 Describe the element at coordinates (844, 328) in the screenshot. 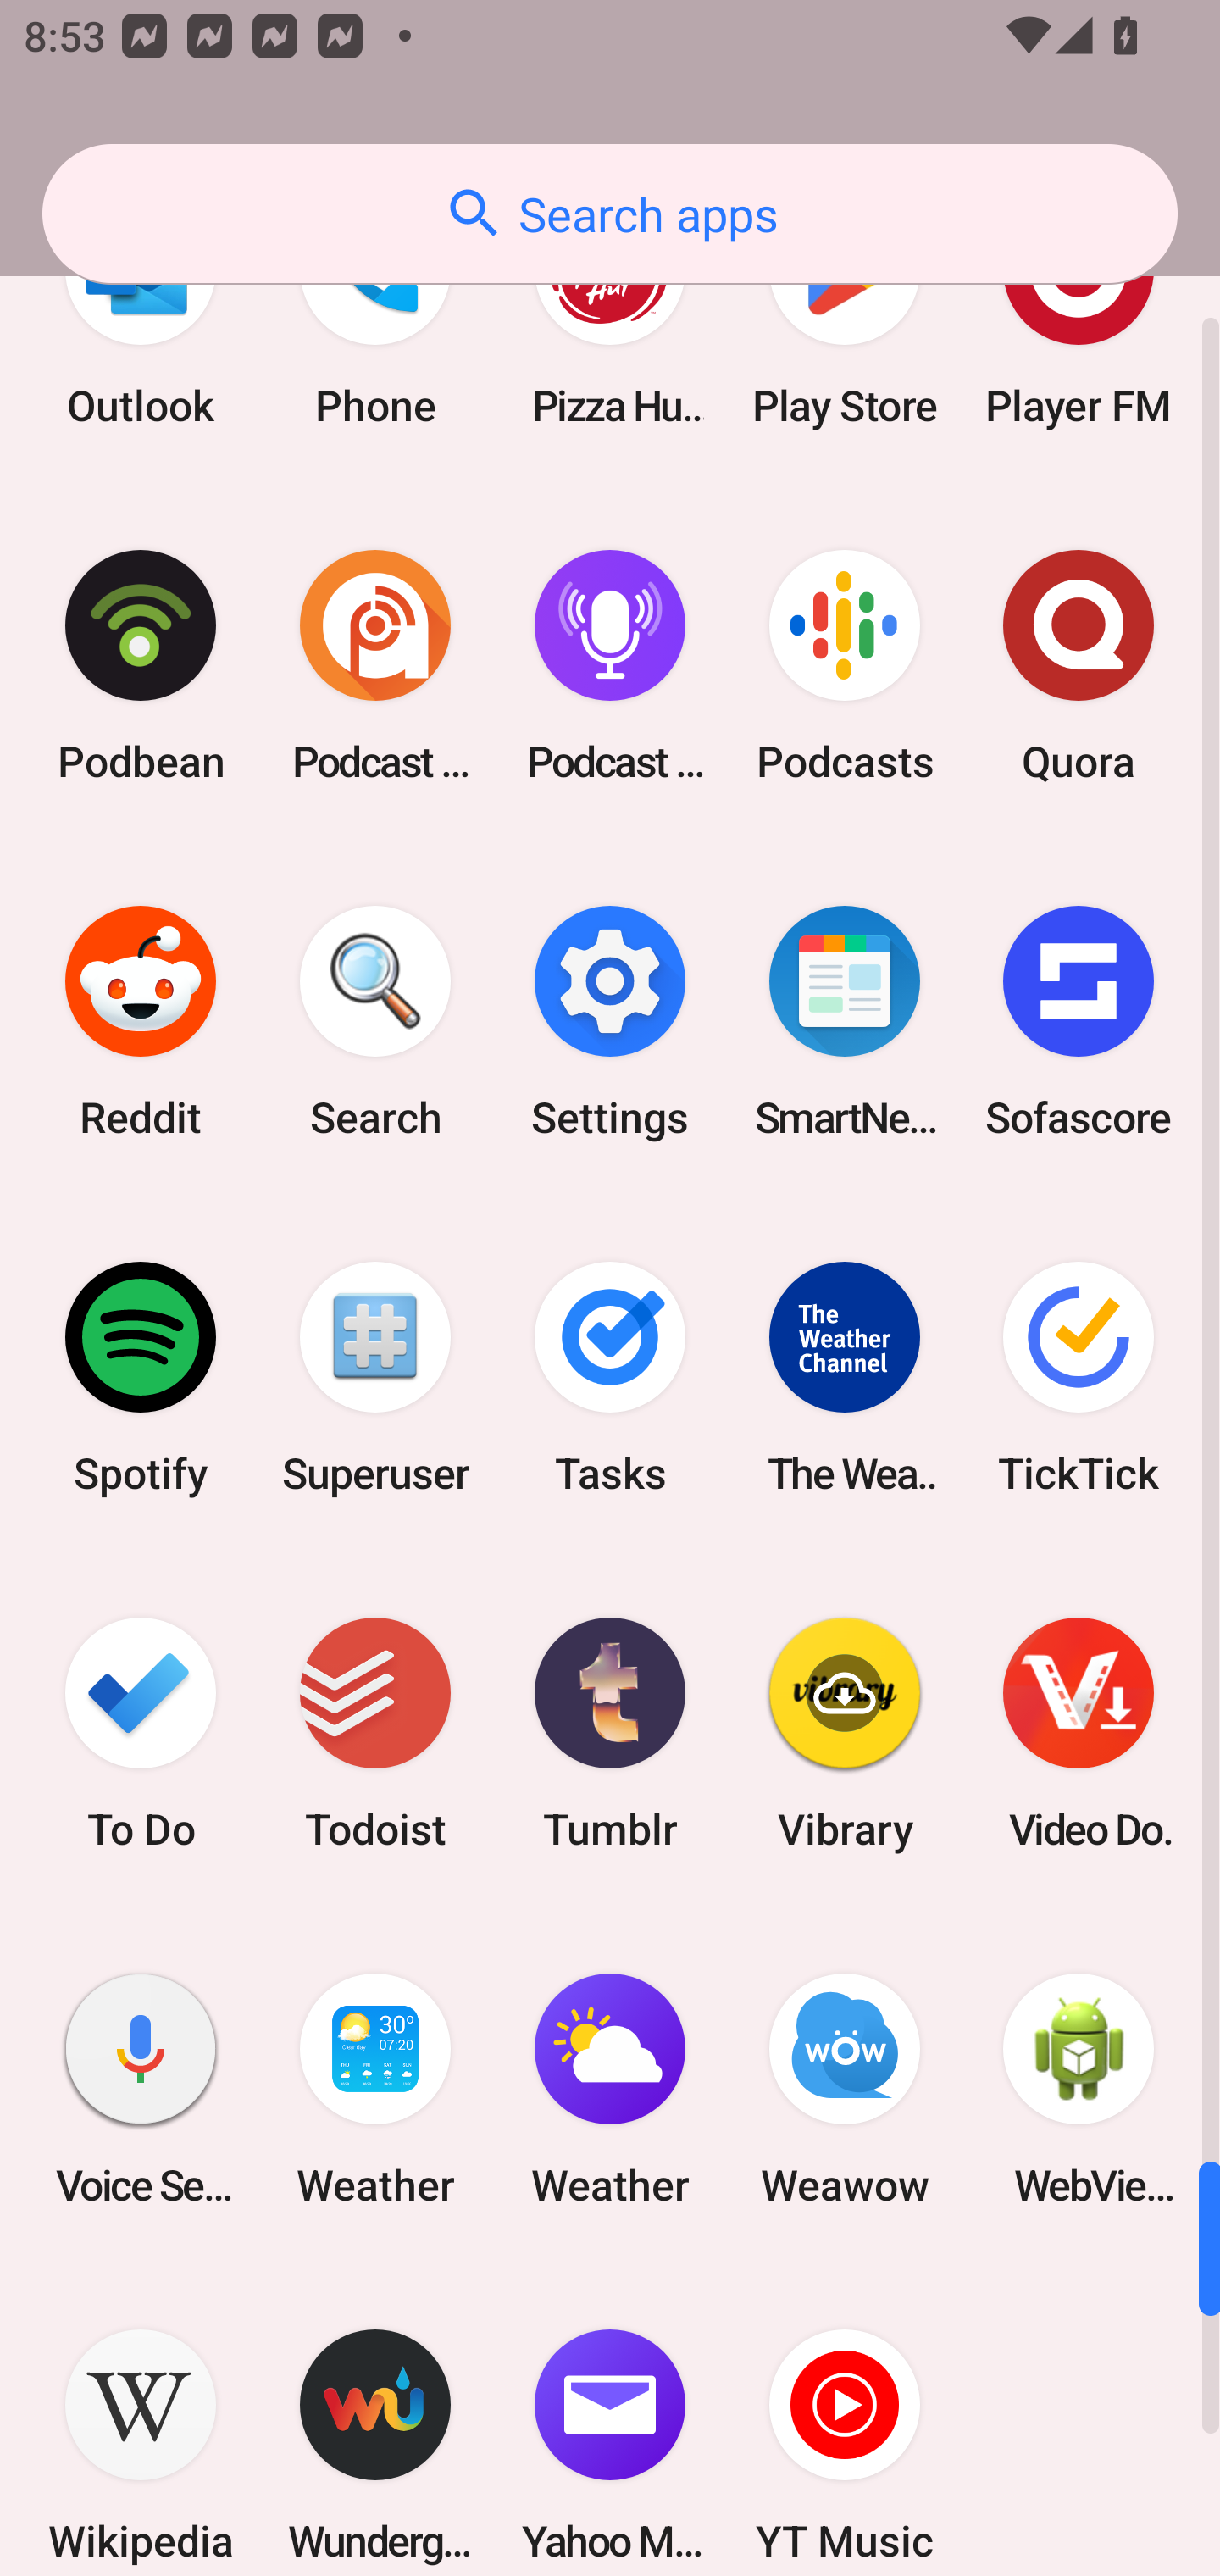

I see `Play Store` at that location.